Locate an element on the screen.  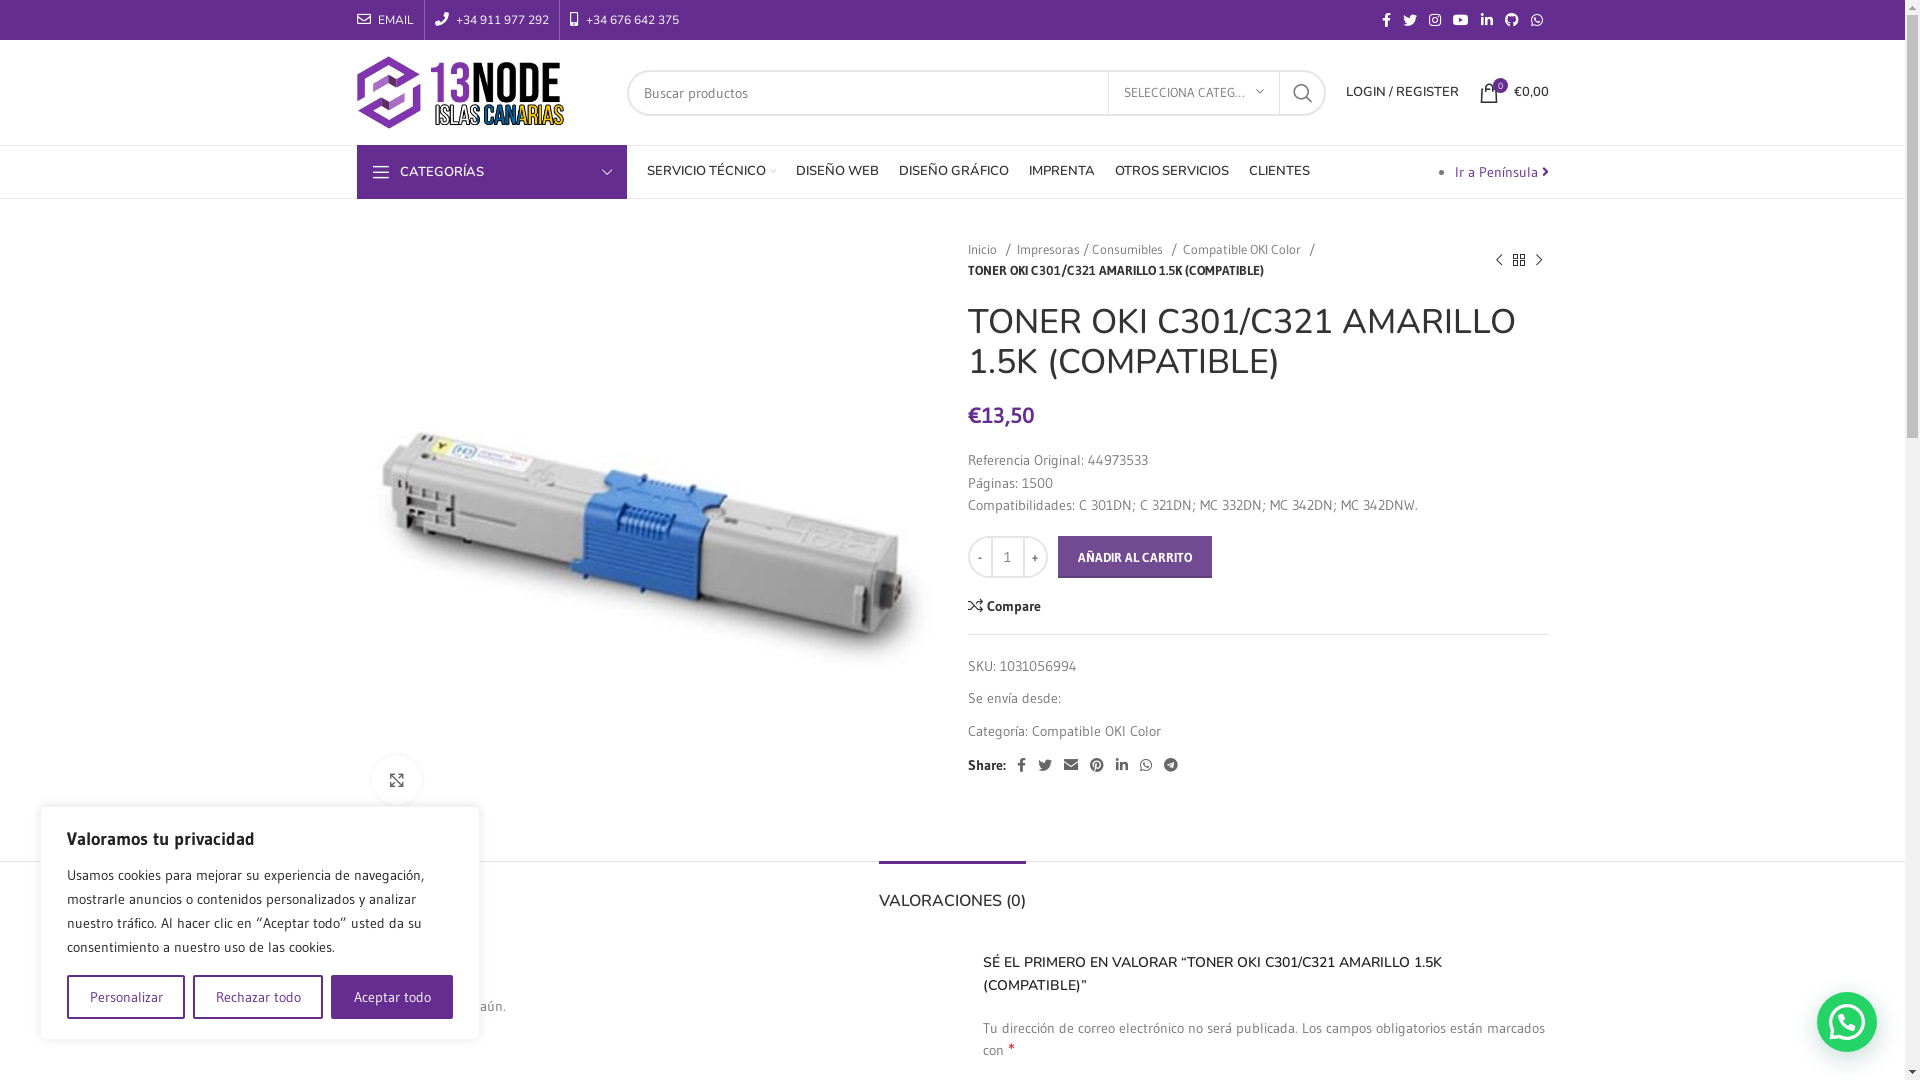
LOGIN / REGISTER is located at coordinates (1402, 92).